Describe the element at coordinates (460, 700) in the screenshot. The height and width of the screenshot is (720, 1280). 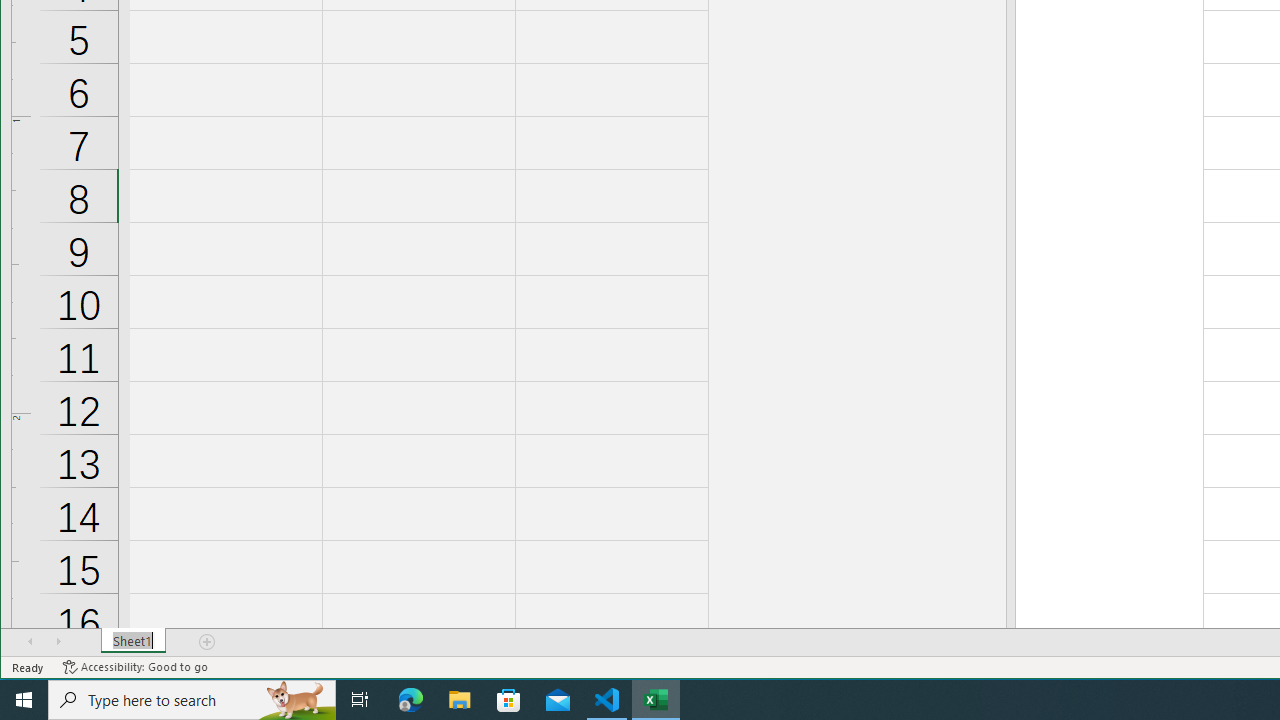
I see `File Explorer` at that location.